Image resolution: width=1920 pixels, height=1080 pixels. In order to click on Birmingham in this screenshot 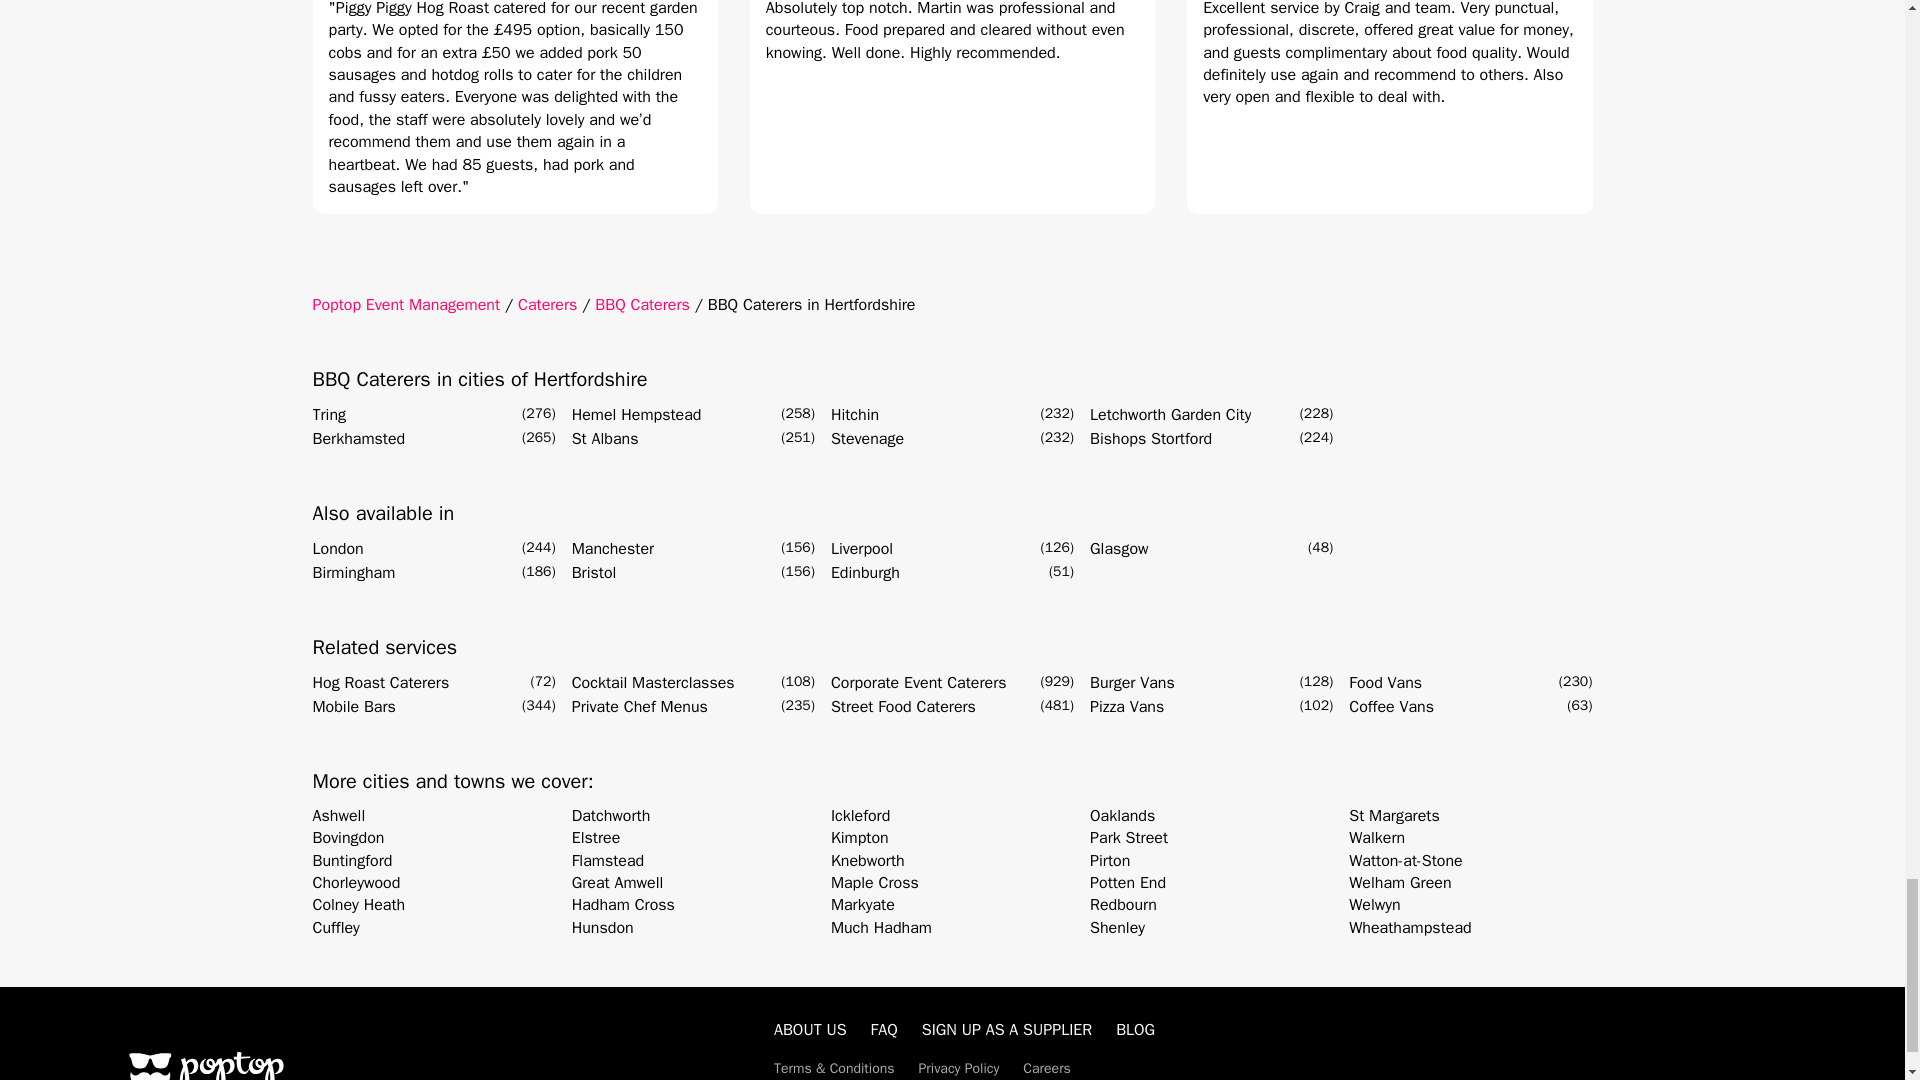, I will do `click(353, 572)`.